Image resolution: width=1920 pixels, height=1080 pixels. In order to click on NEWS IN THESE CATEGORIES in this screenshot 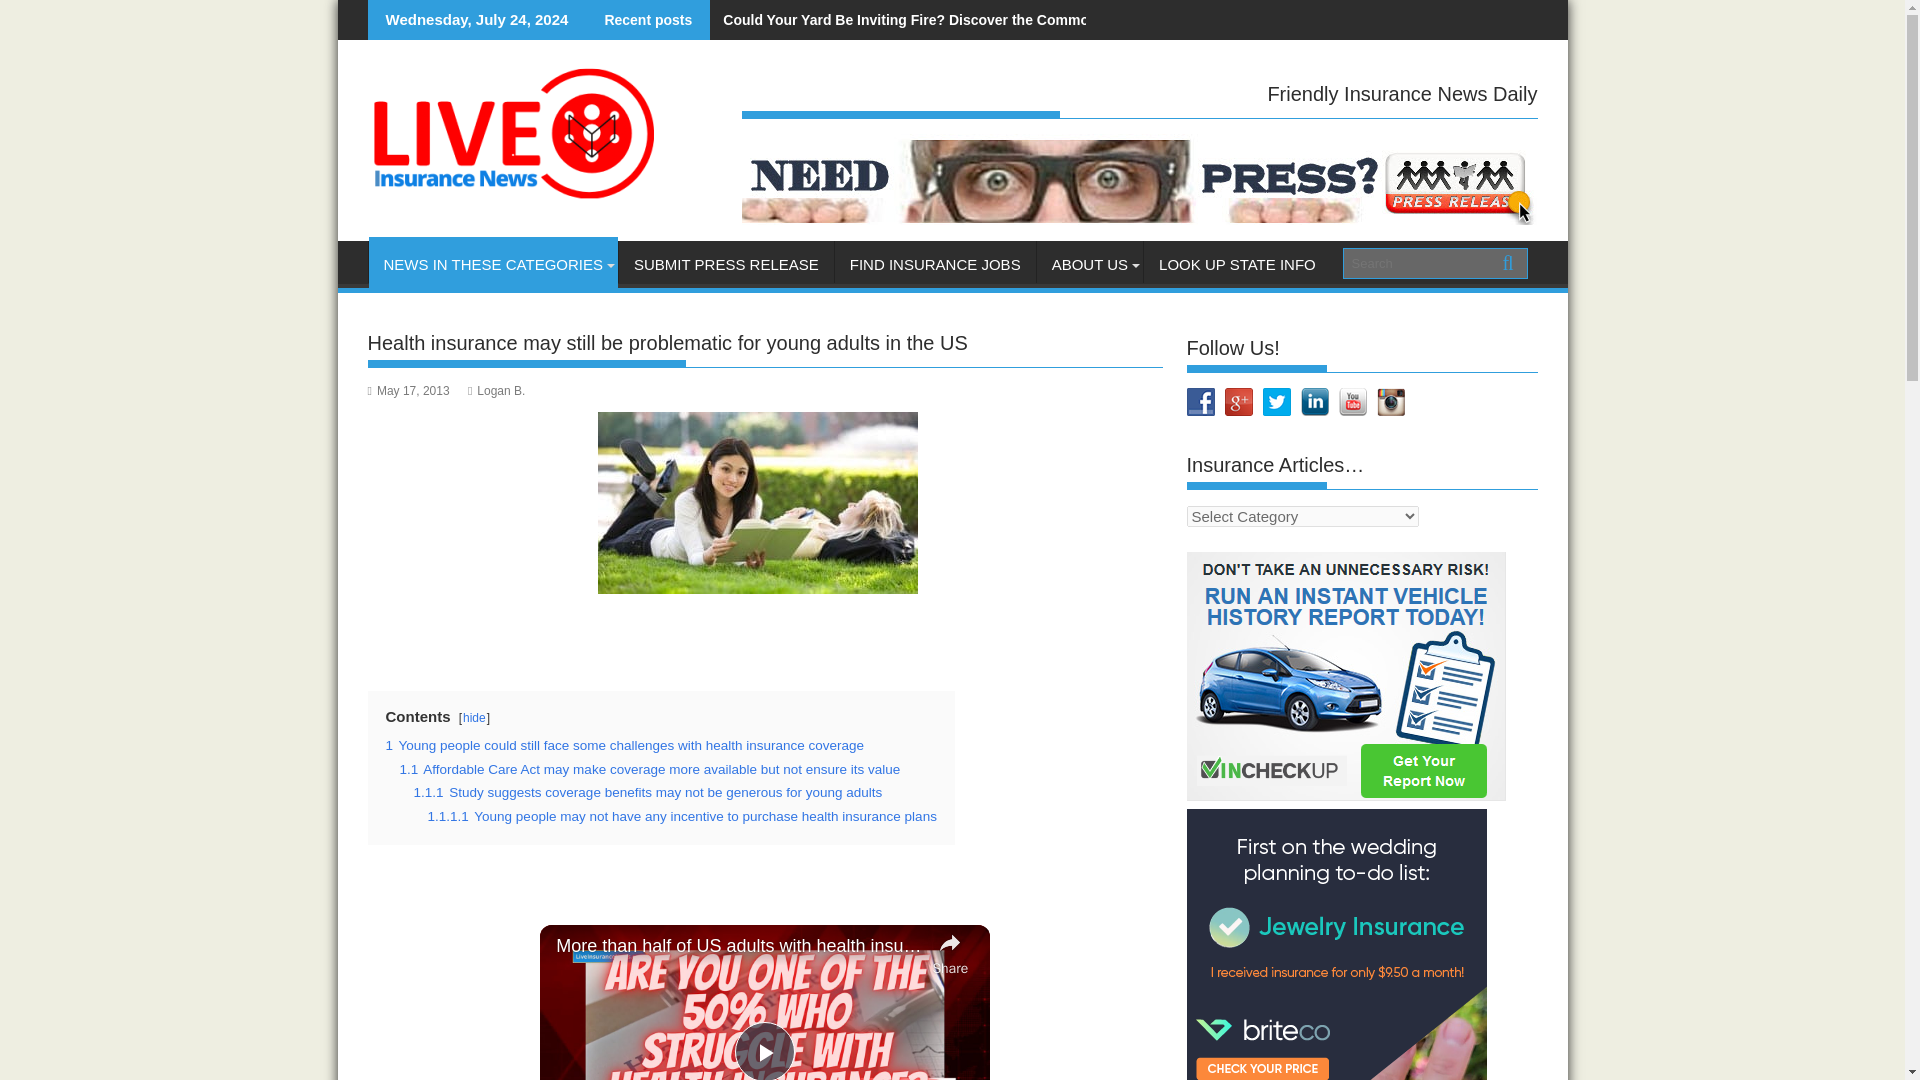, I will do `click(492, 264)`.